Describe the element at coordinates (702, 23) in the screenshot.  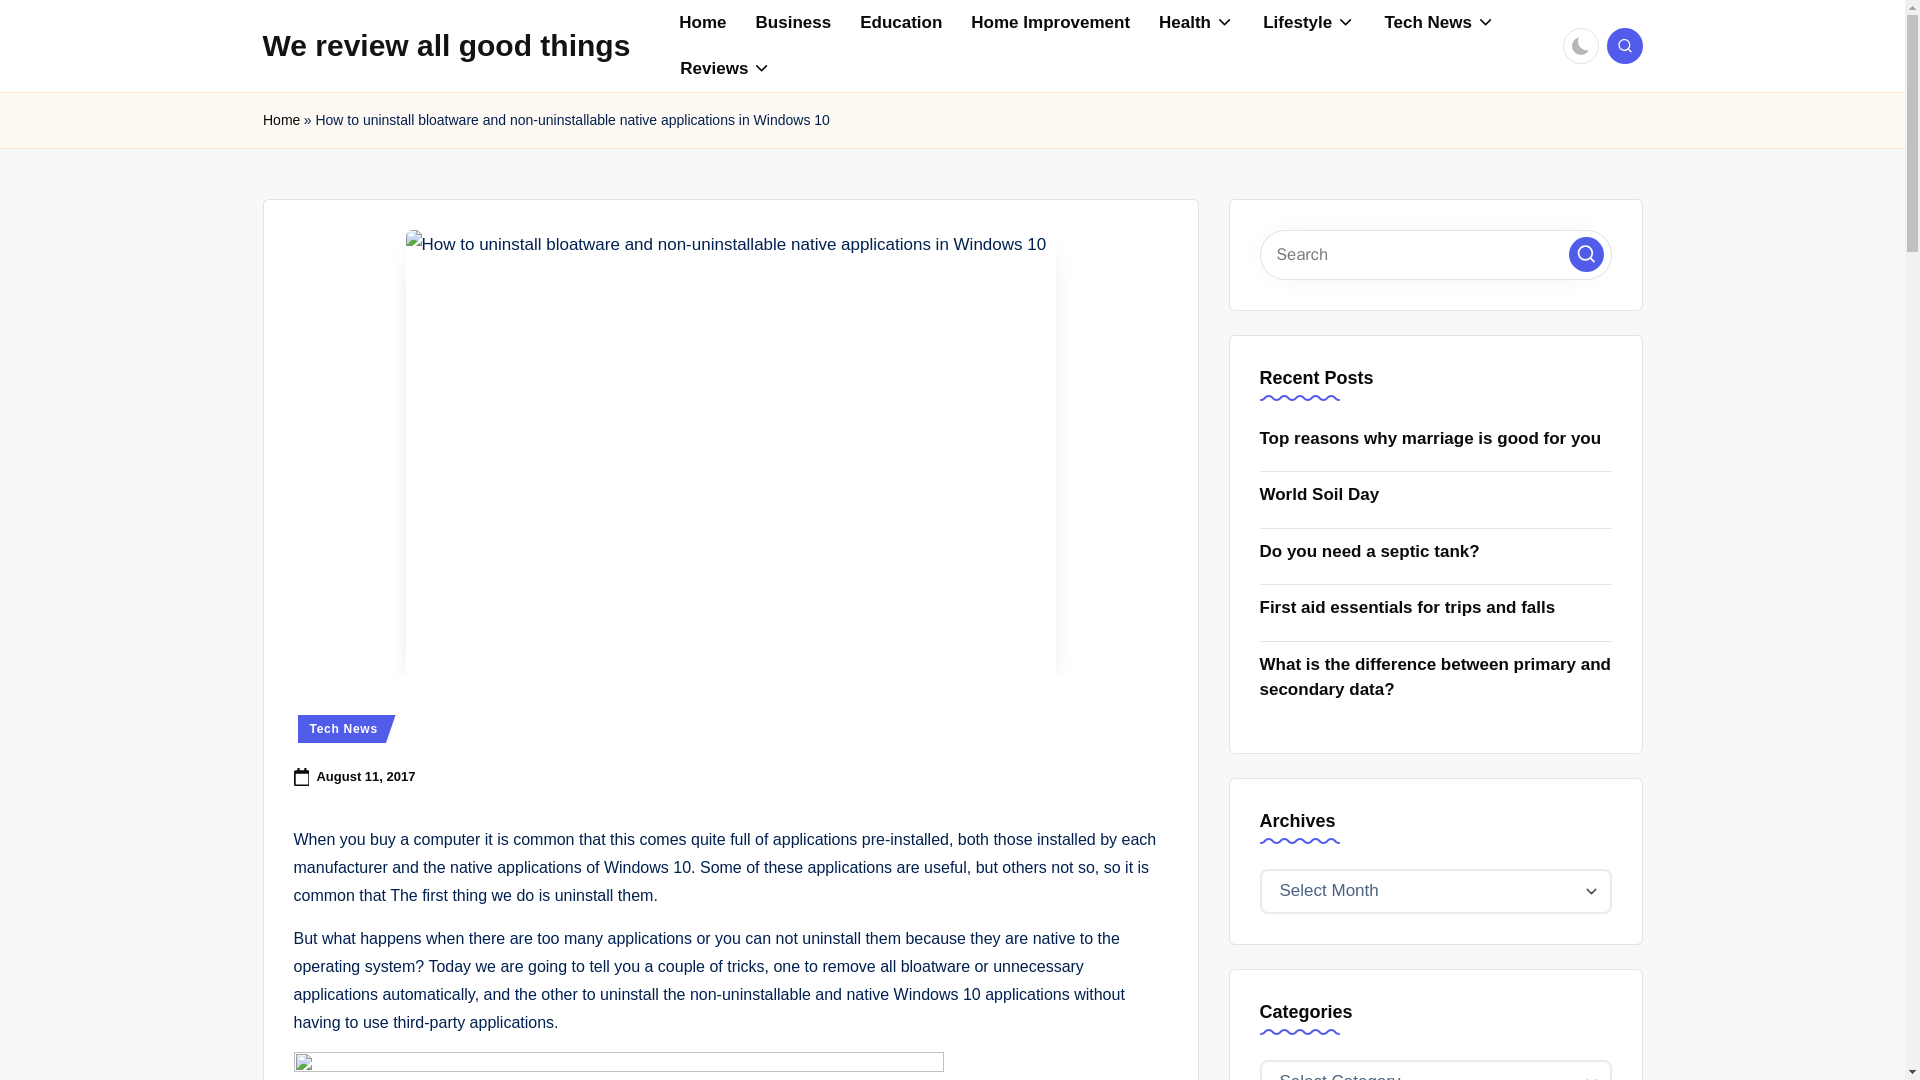
I see `Home` at that location.